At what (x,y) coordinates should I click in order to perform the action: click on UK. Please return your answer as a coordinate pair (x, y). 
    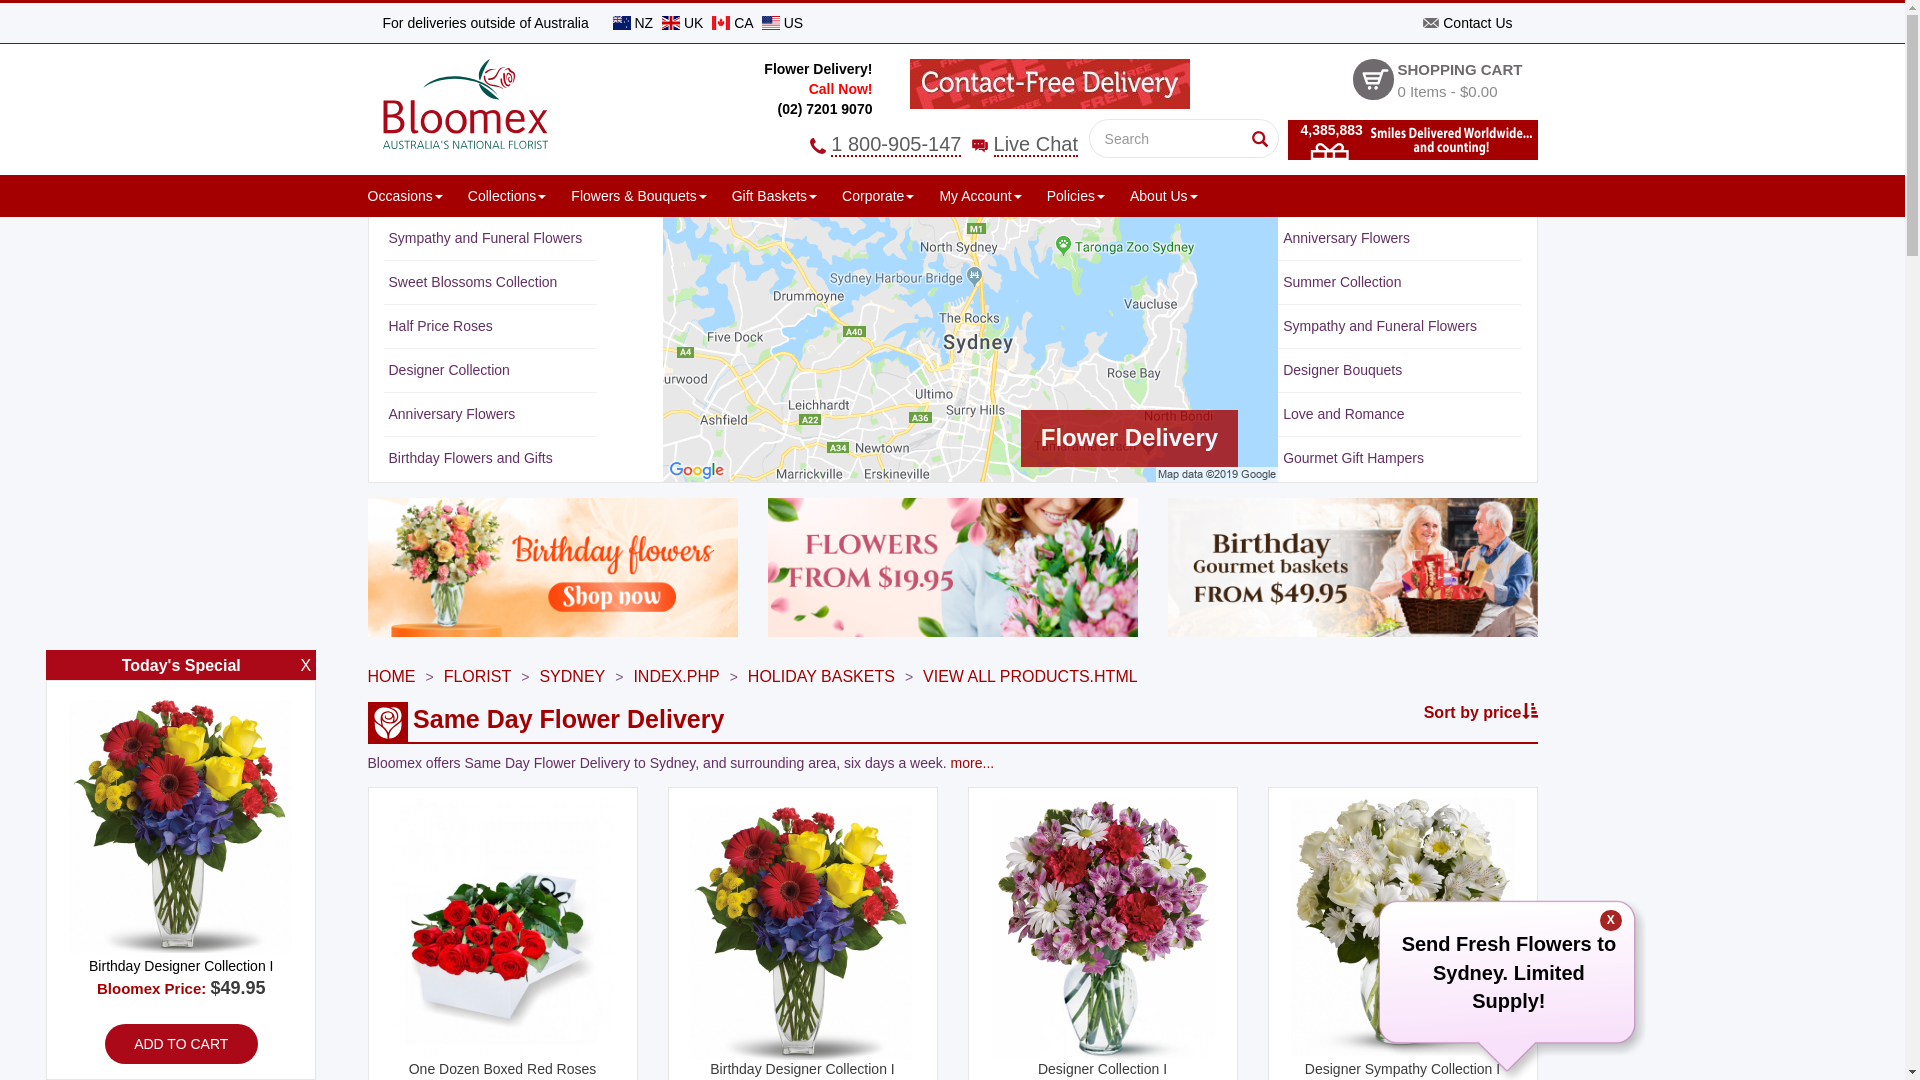
    Looking at the image, I should click on (684, 23).